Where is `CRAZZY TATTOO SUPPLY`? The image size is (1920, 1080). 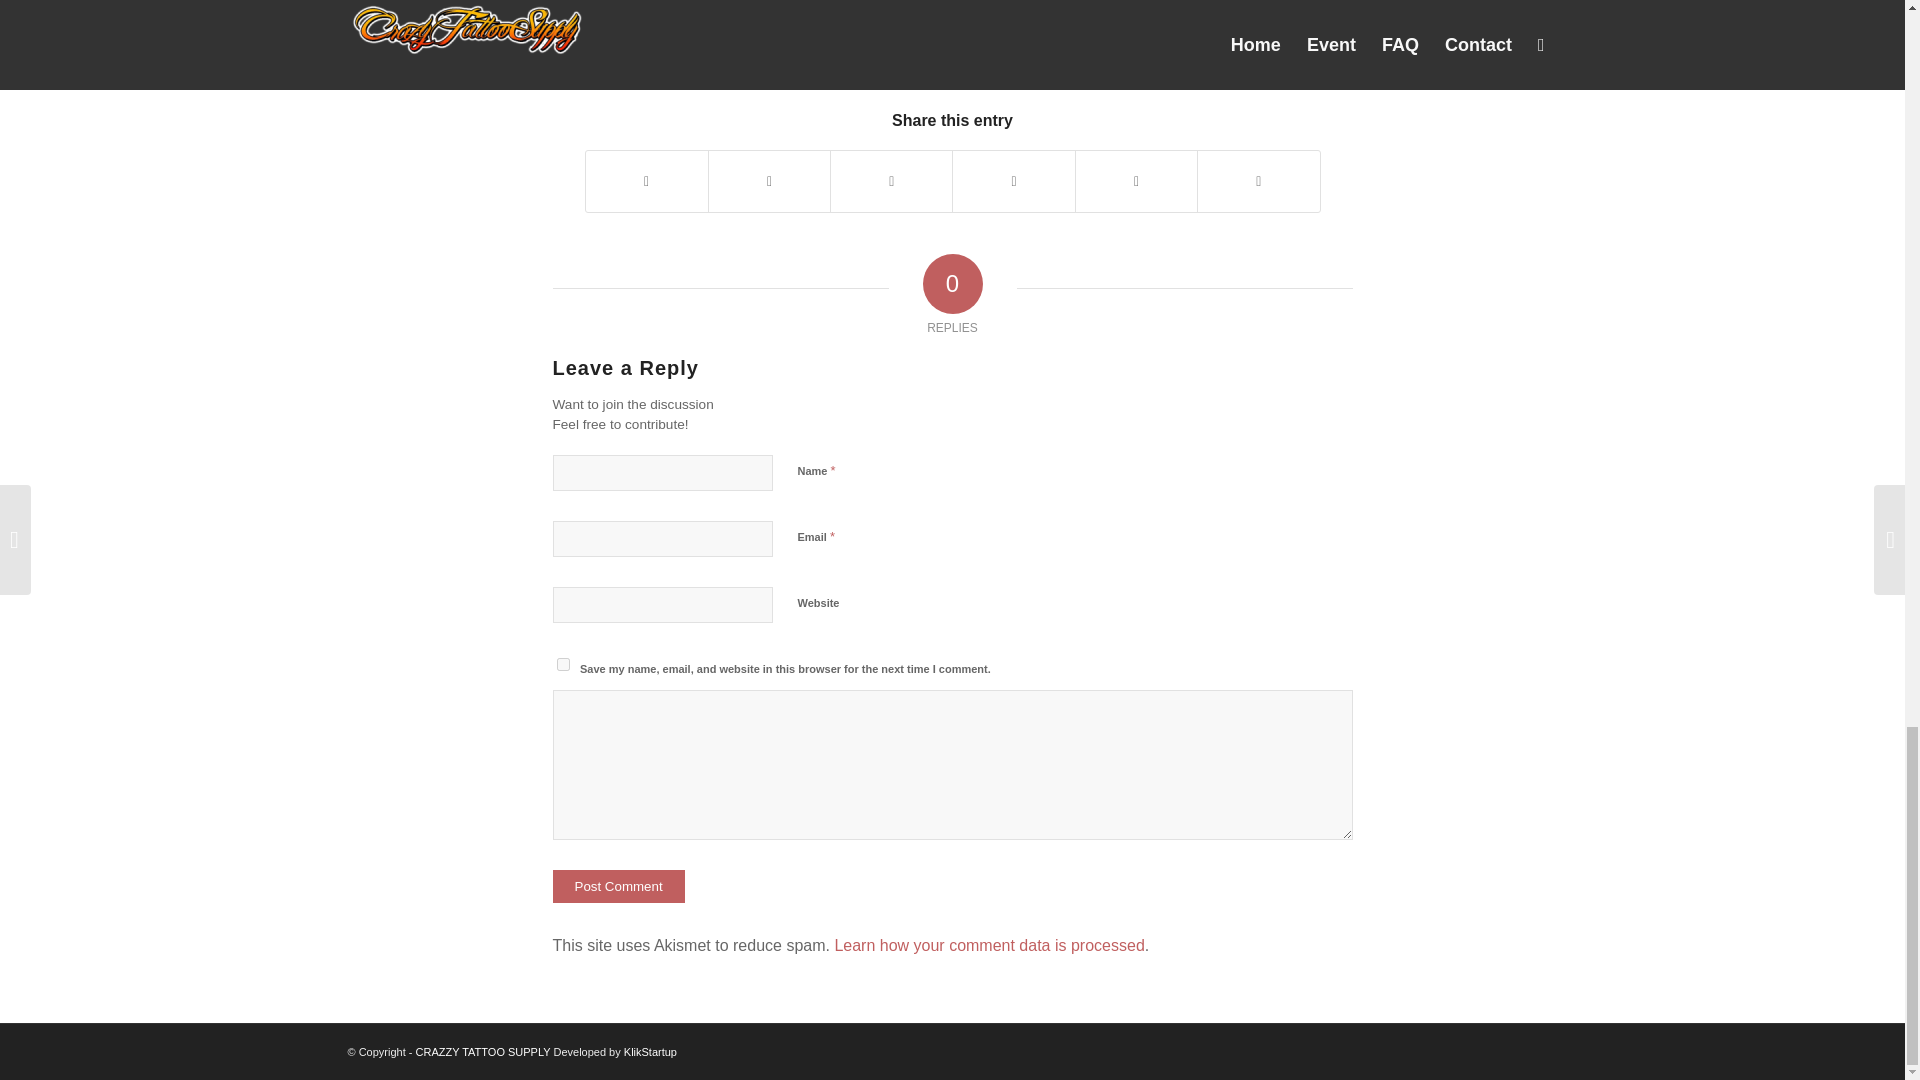 CRAZZY TATTOO SUPPLY is located at coordinates (484, 1052).